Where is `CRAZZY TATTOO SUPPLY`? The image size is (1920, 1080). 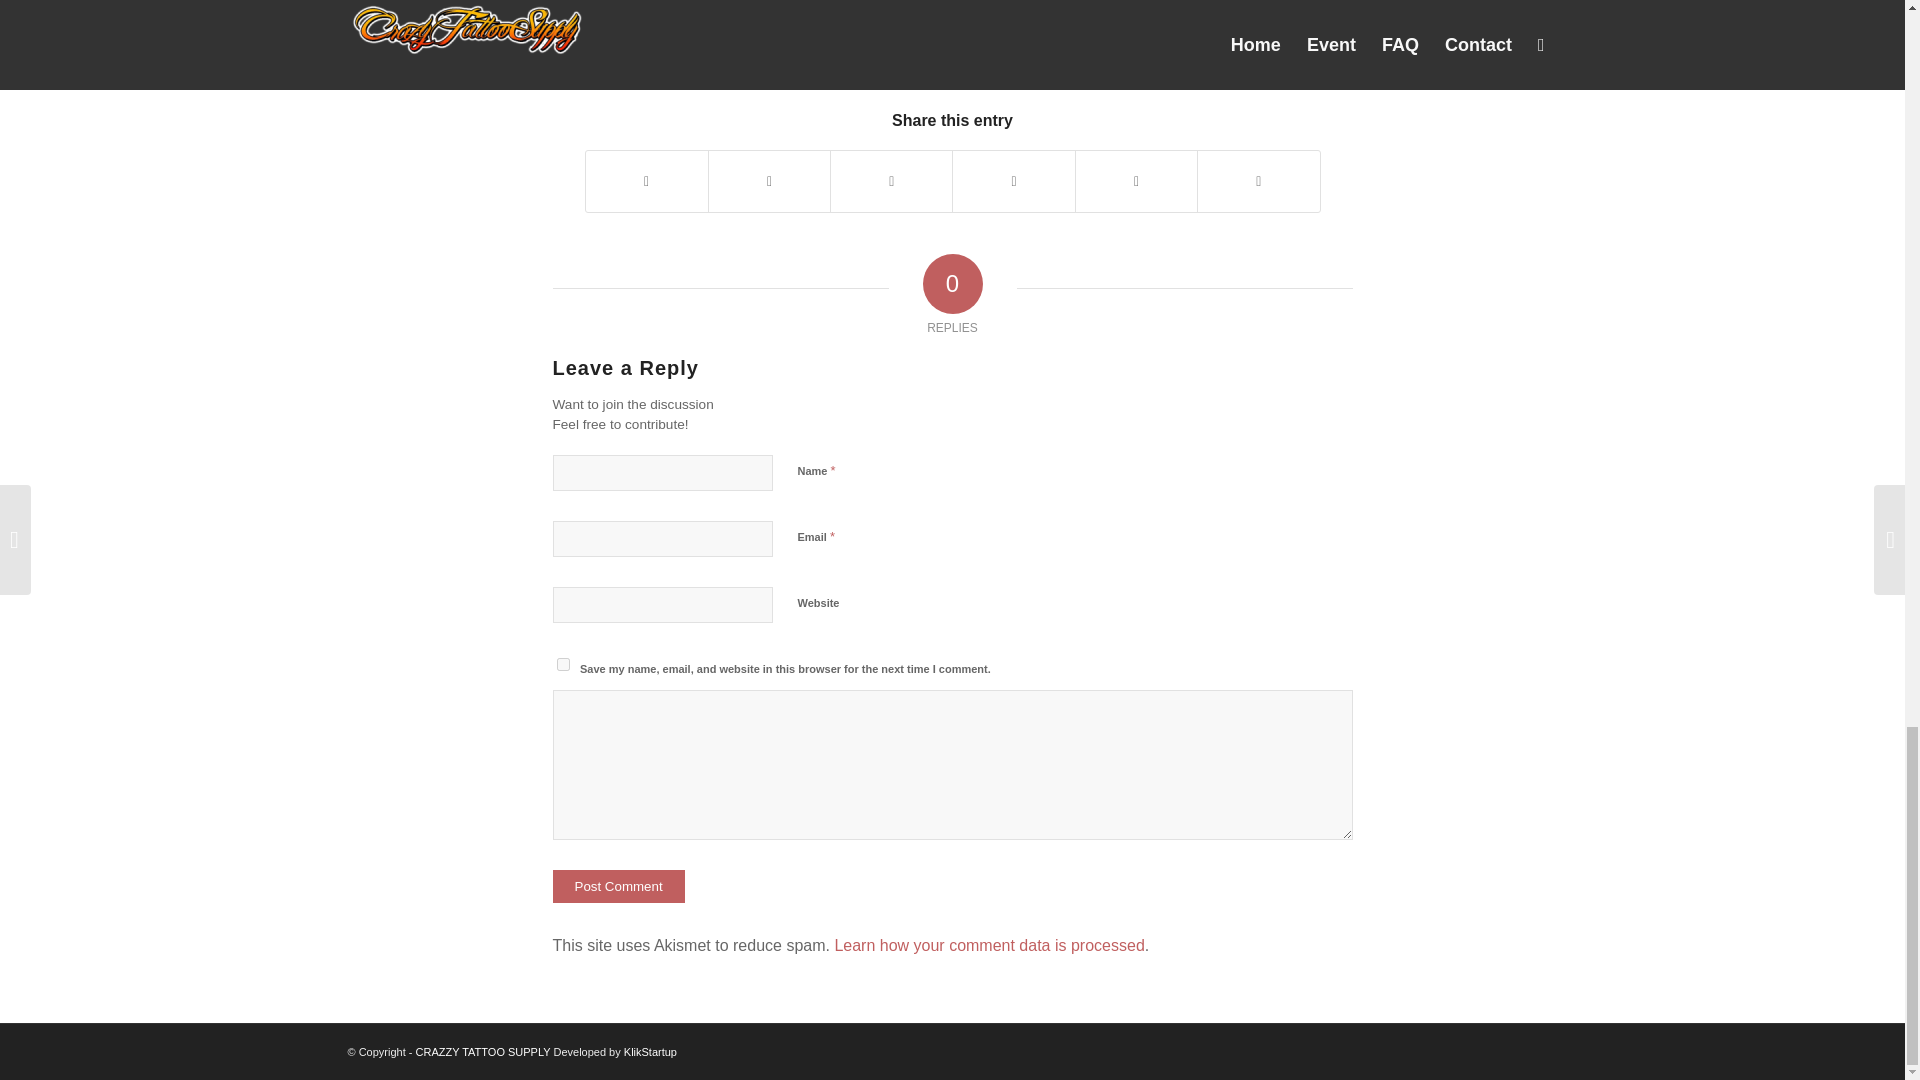 CRAZZY TATTOO SUPPLY is located at coordinates (484, 1052).